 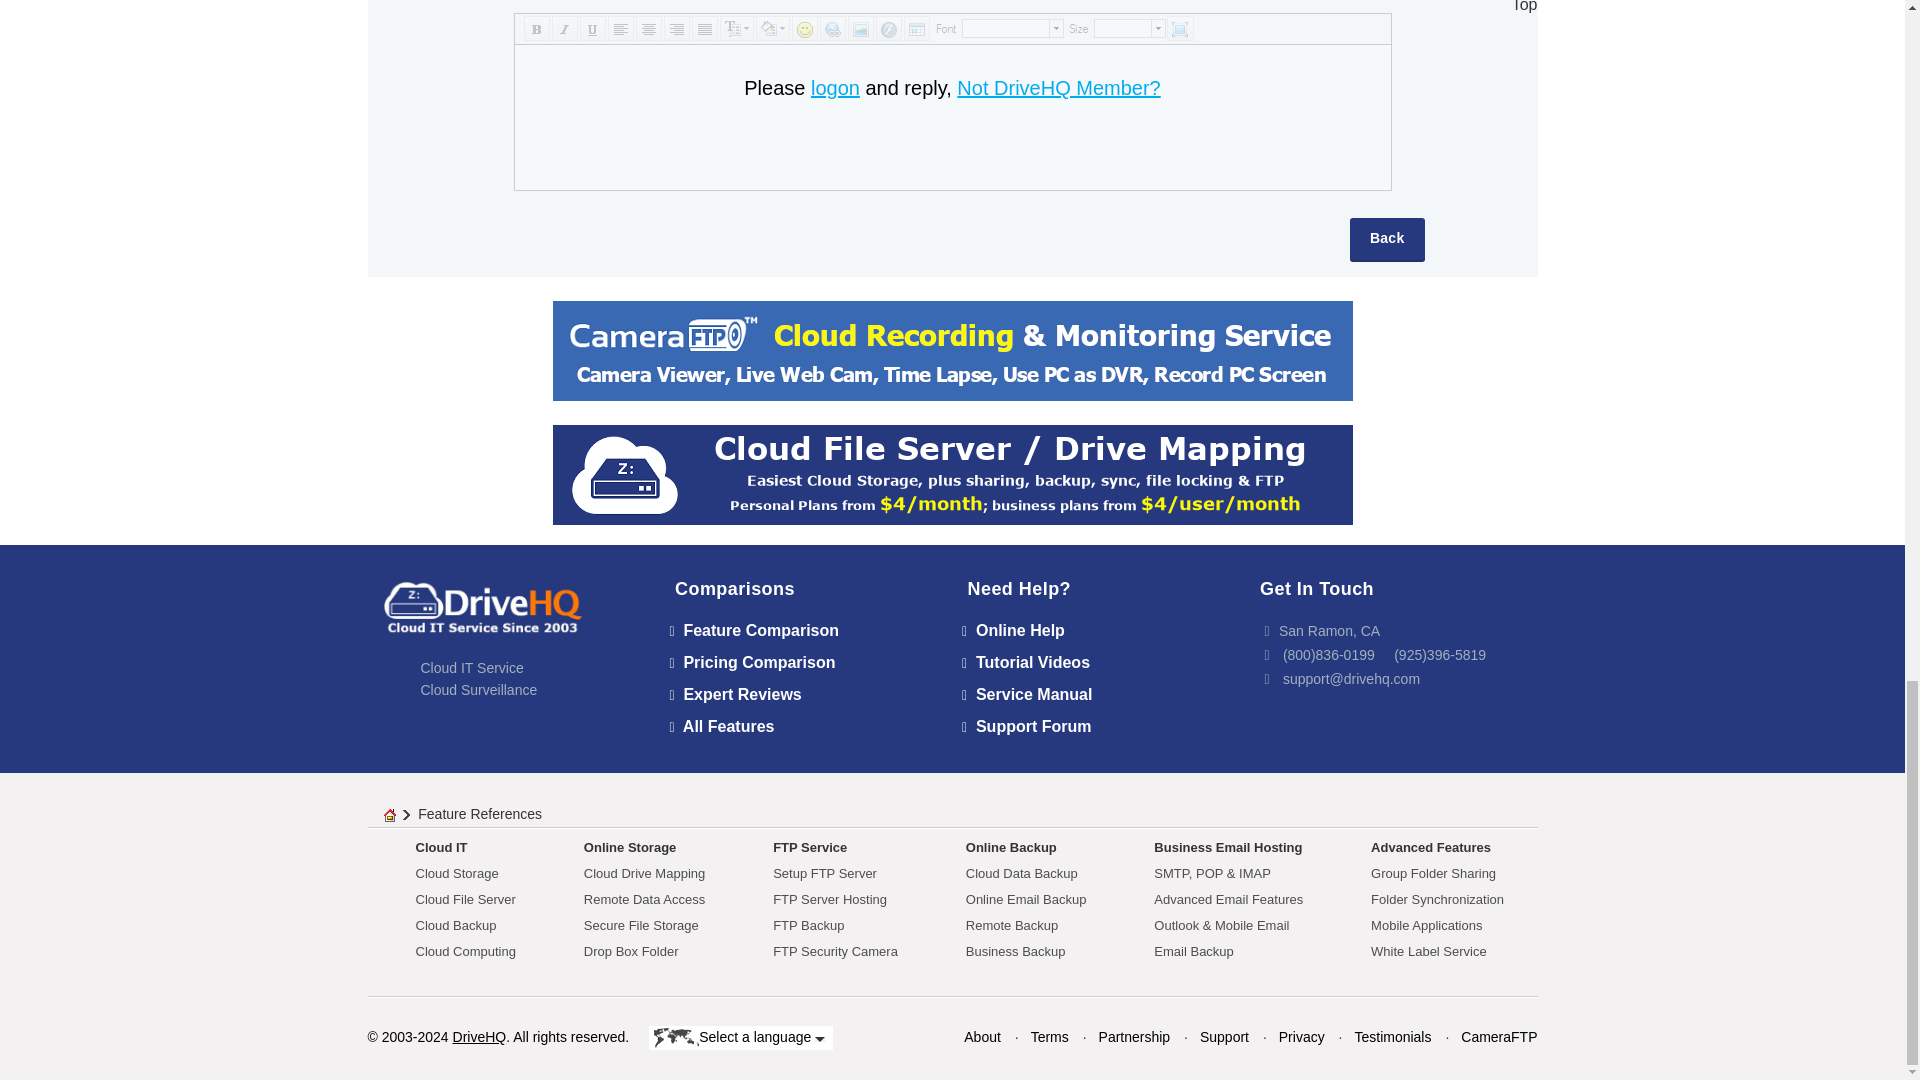 I want to click on Back, so click(x=1386, y=240).